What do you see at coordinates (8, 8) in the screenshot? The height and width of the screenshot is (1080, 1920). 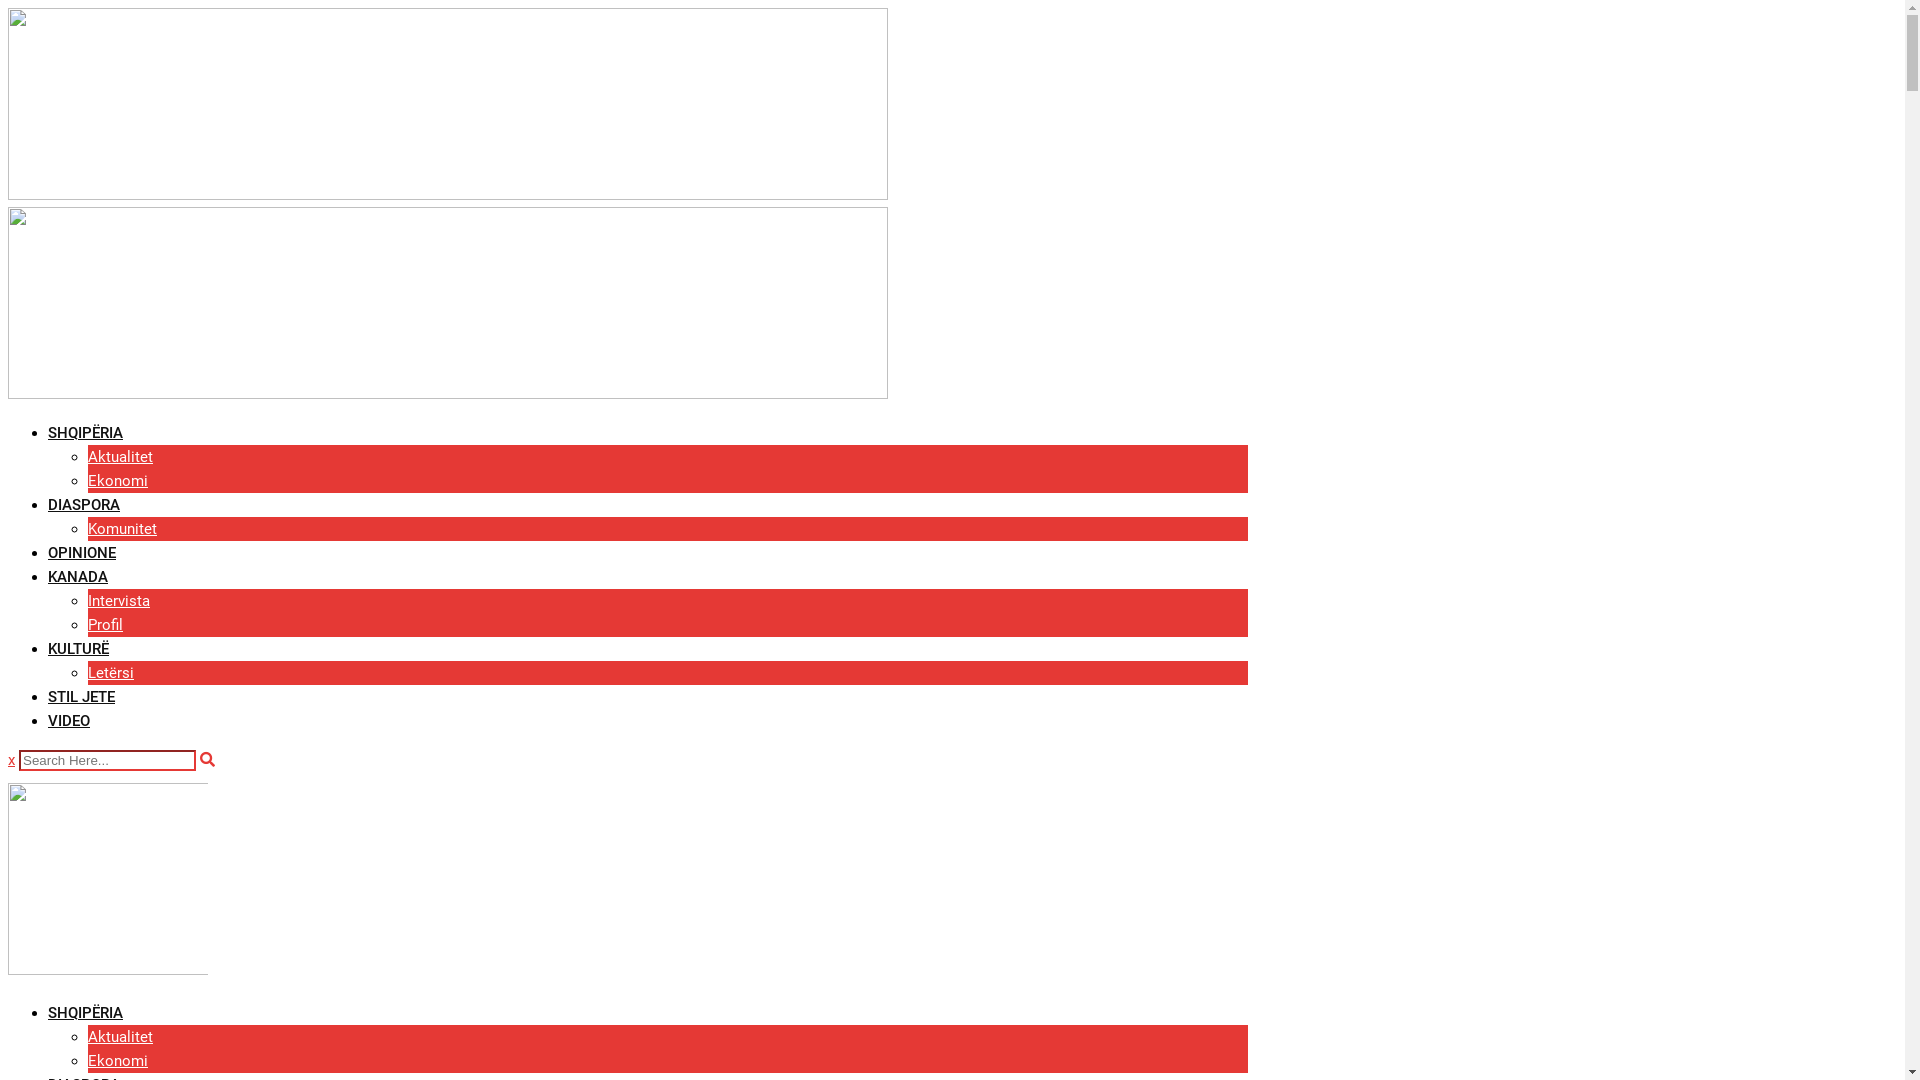 I see `Skip to content` at bounding box center [8, 8].